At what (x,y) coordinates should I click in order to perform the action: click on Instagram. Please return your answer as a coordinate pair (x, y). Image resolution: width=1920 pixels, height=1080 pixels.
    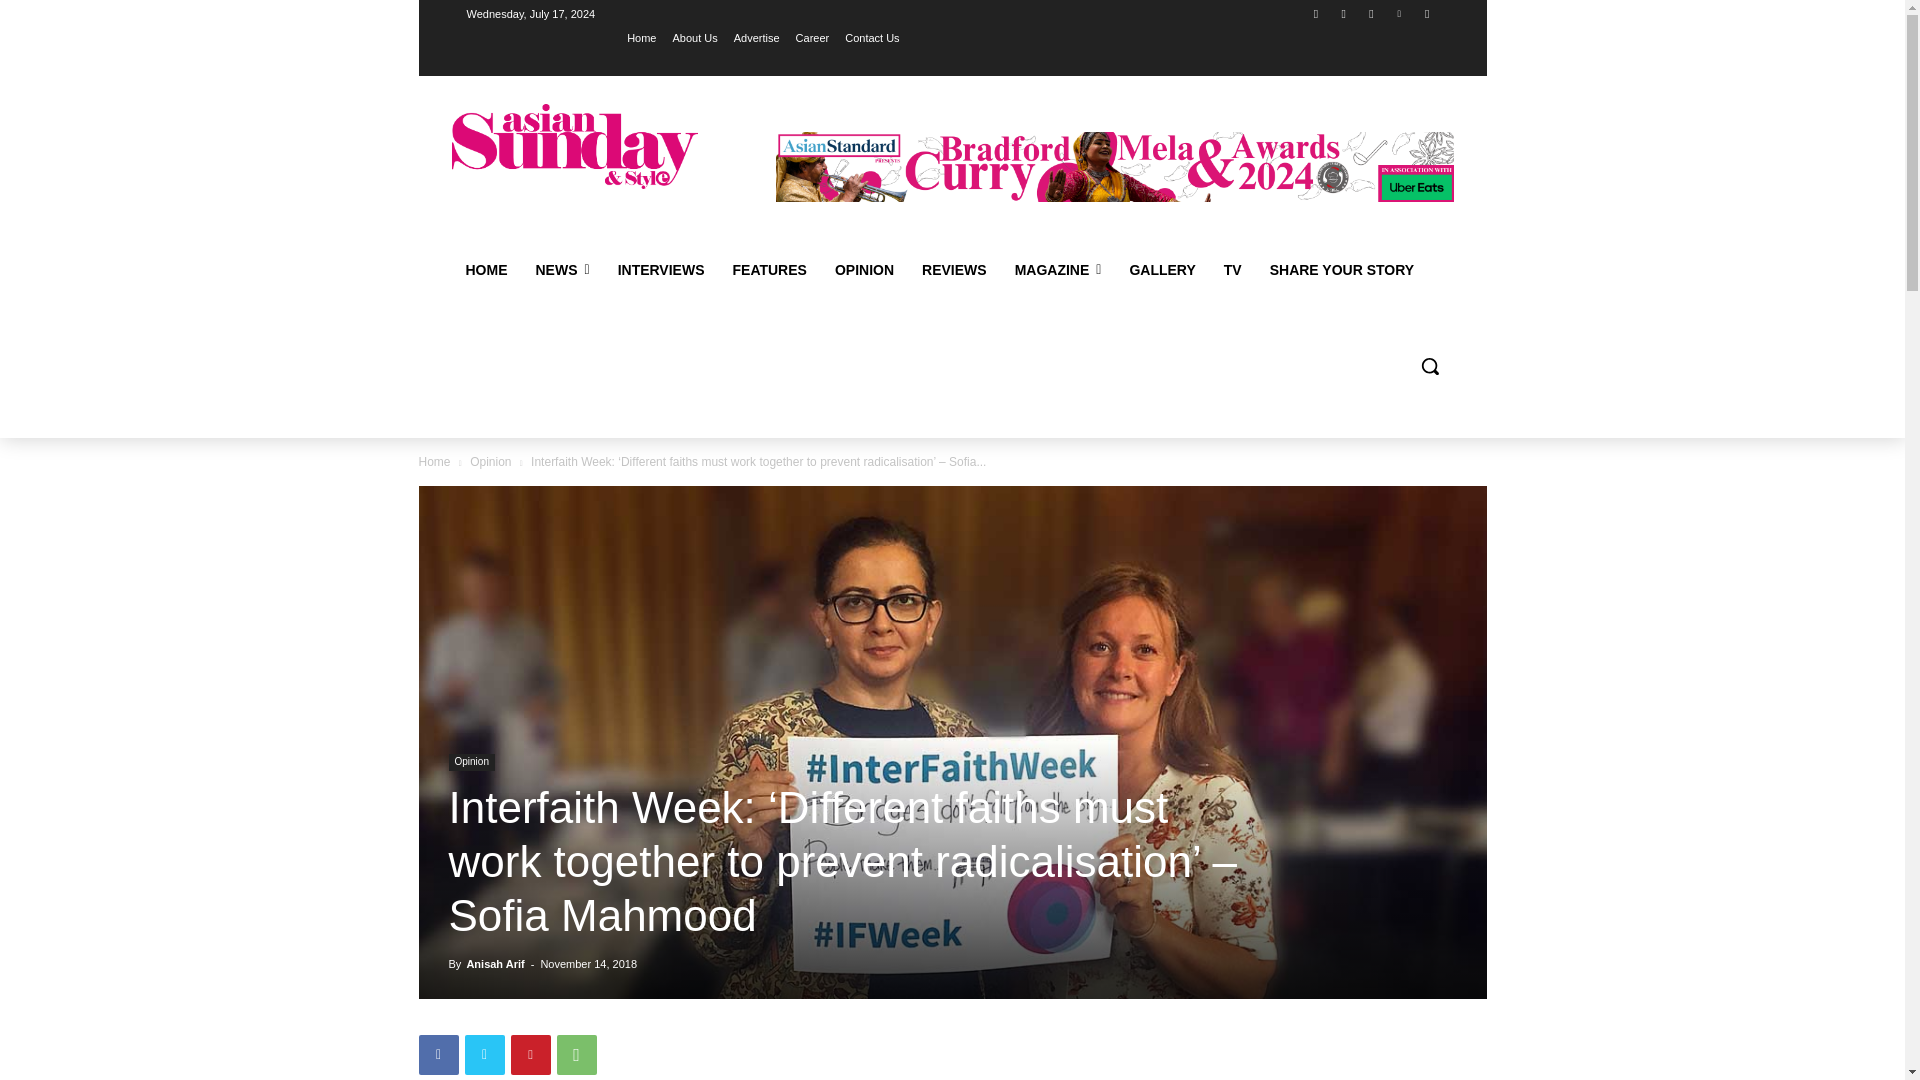
    Looking at the image, I should click on (1344, 13).